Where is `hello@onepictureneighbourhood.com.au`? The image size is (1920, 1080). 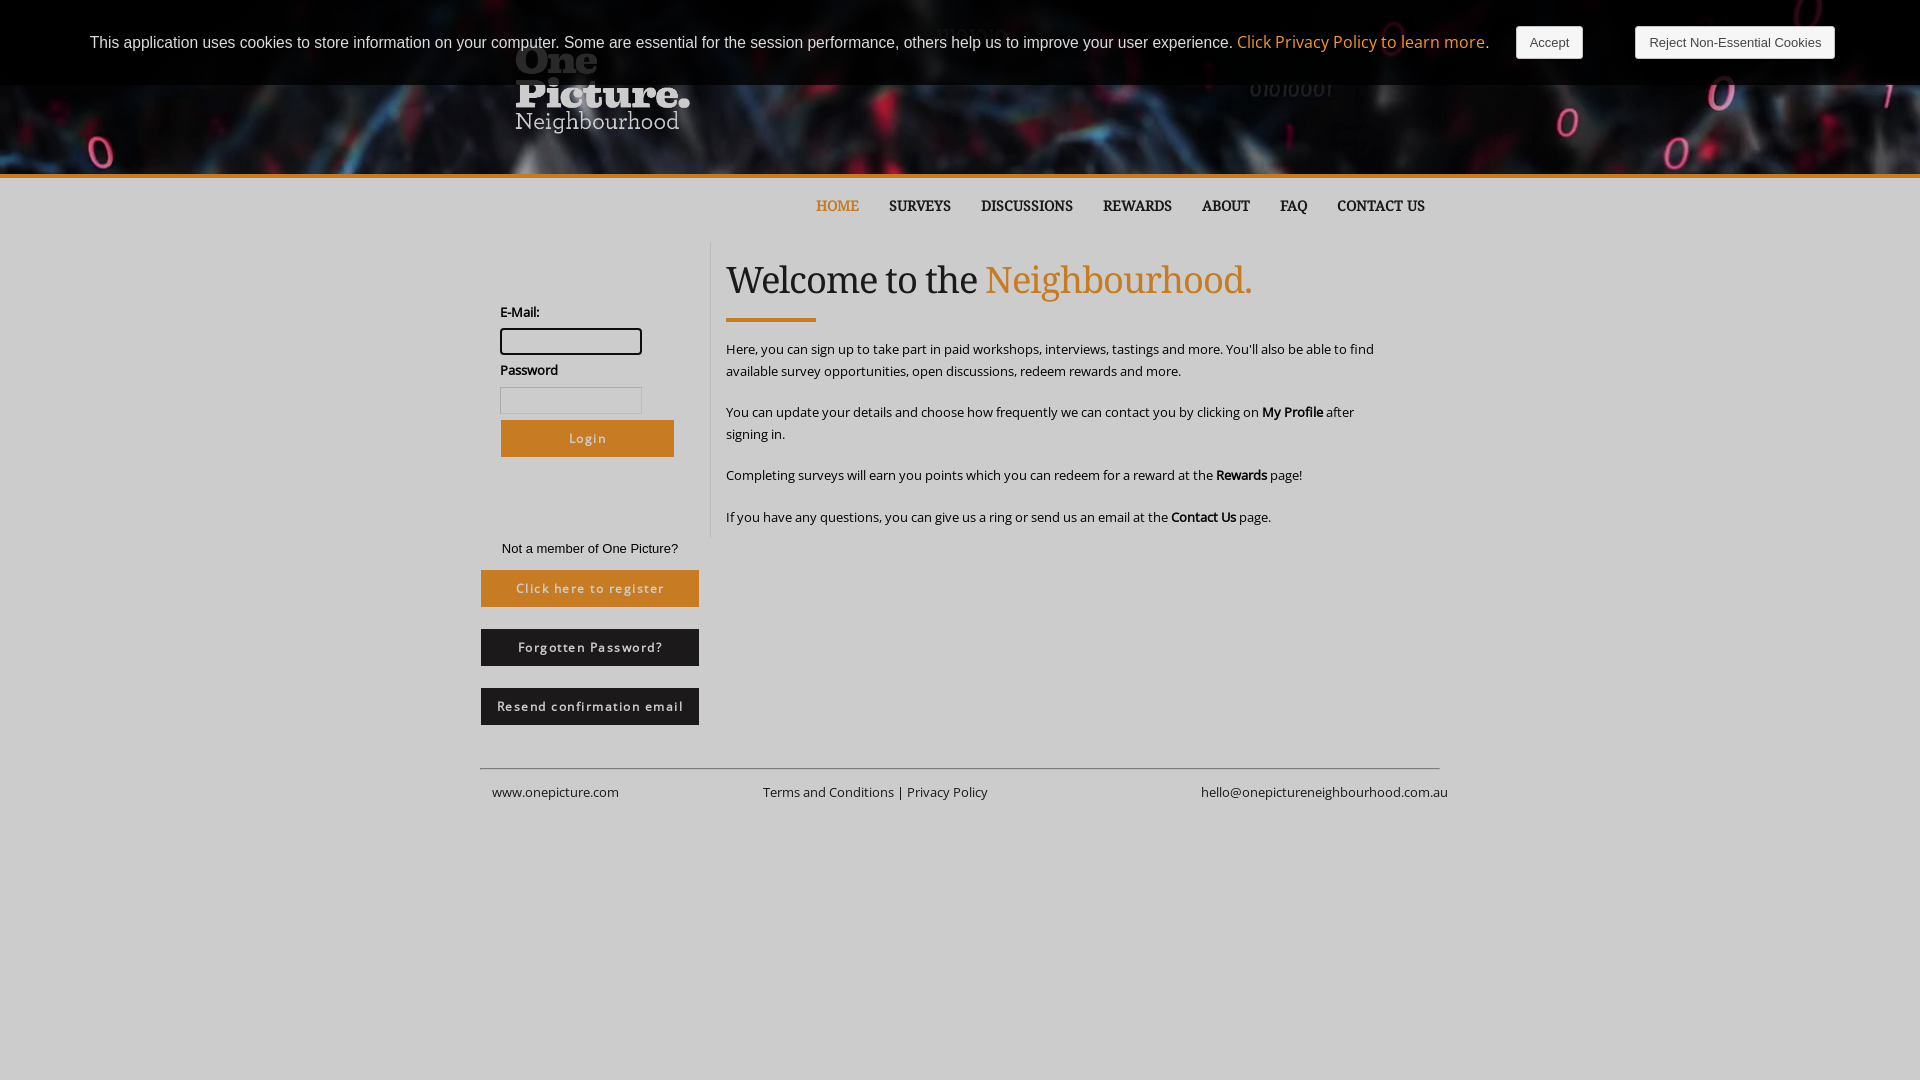
hello@onepictureneighbourhood.com.au is located at coordinates (1324, 792).